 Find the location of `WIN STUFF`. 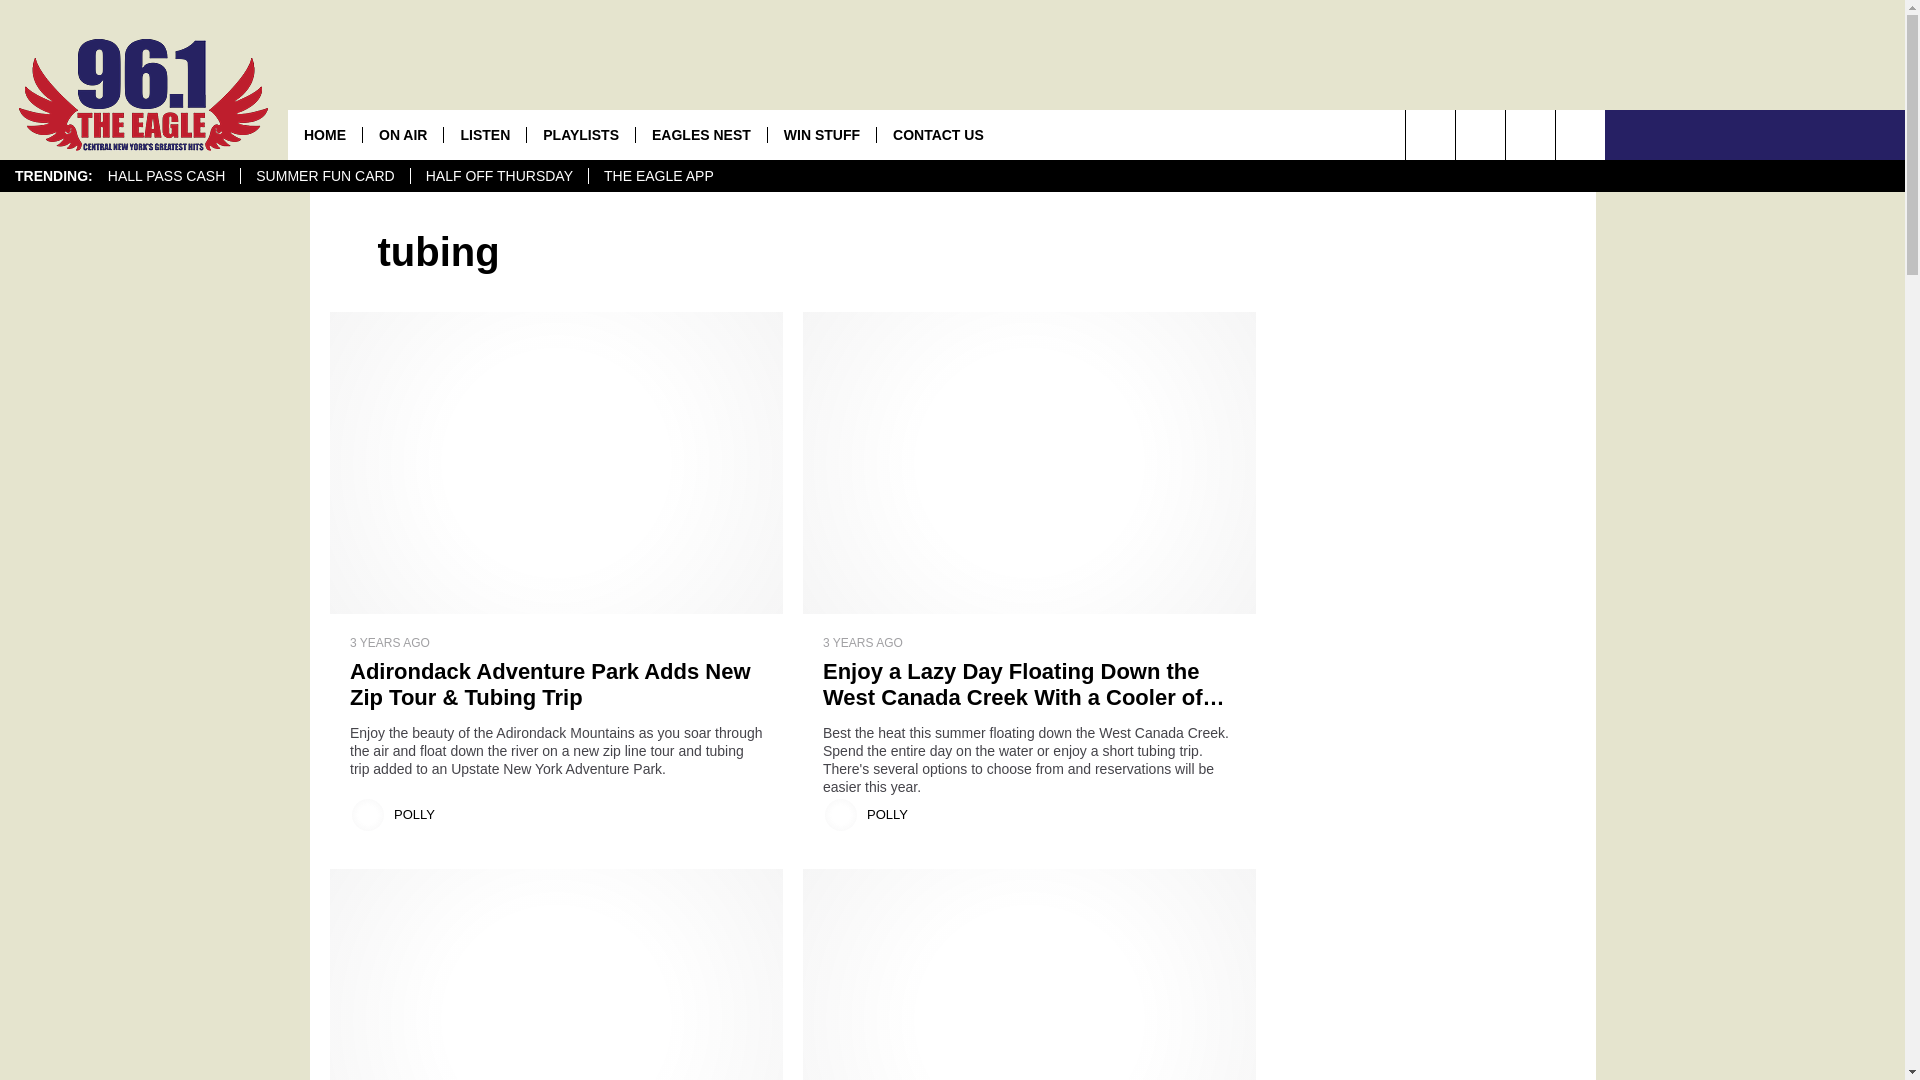

WIN STUFF is located at coordinates (820, 134).